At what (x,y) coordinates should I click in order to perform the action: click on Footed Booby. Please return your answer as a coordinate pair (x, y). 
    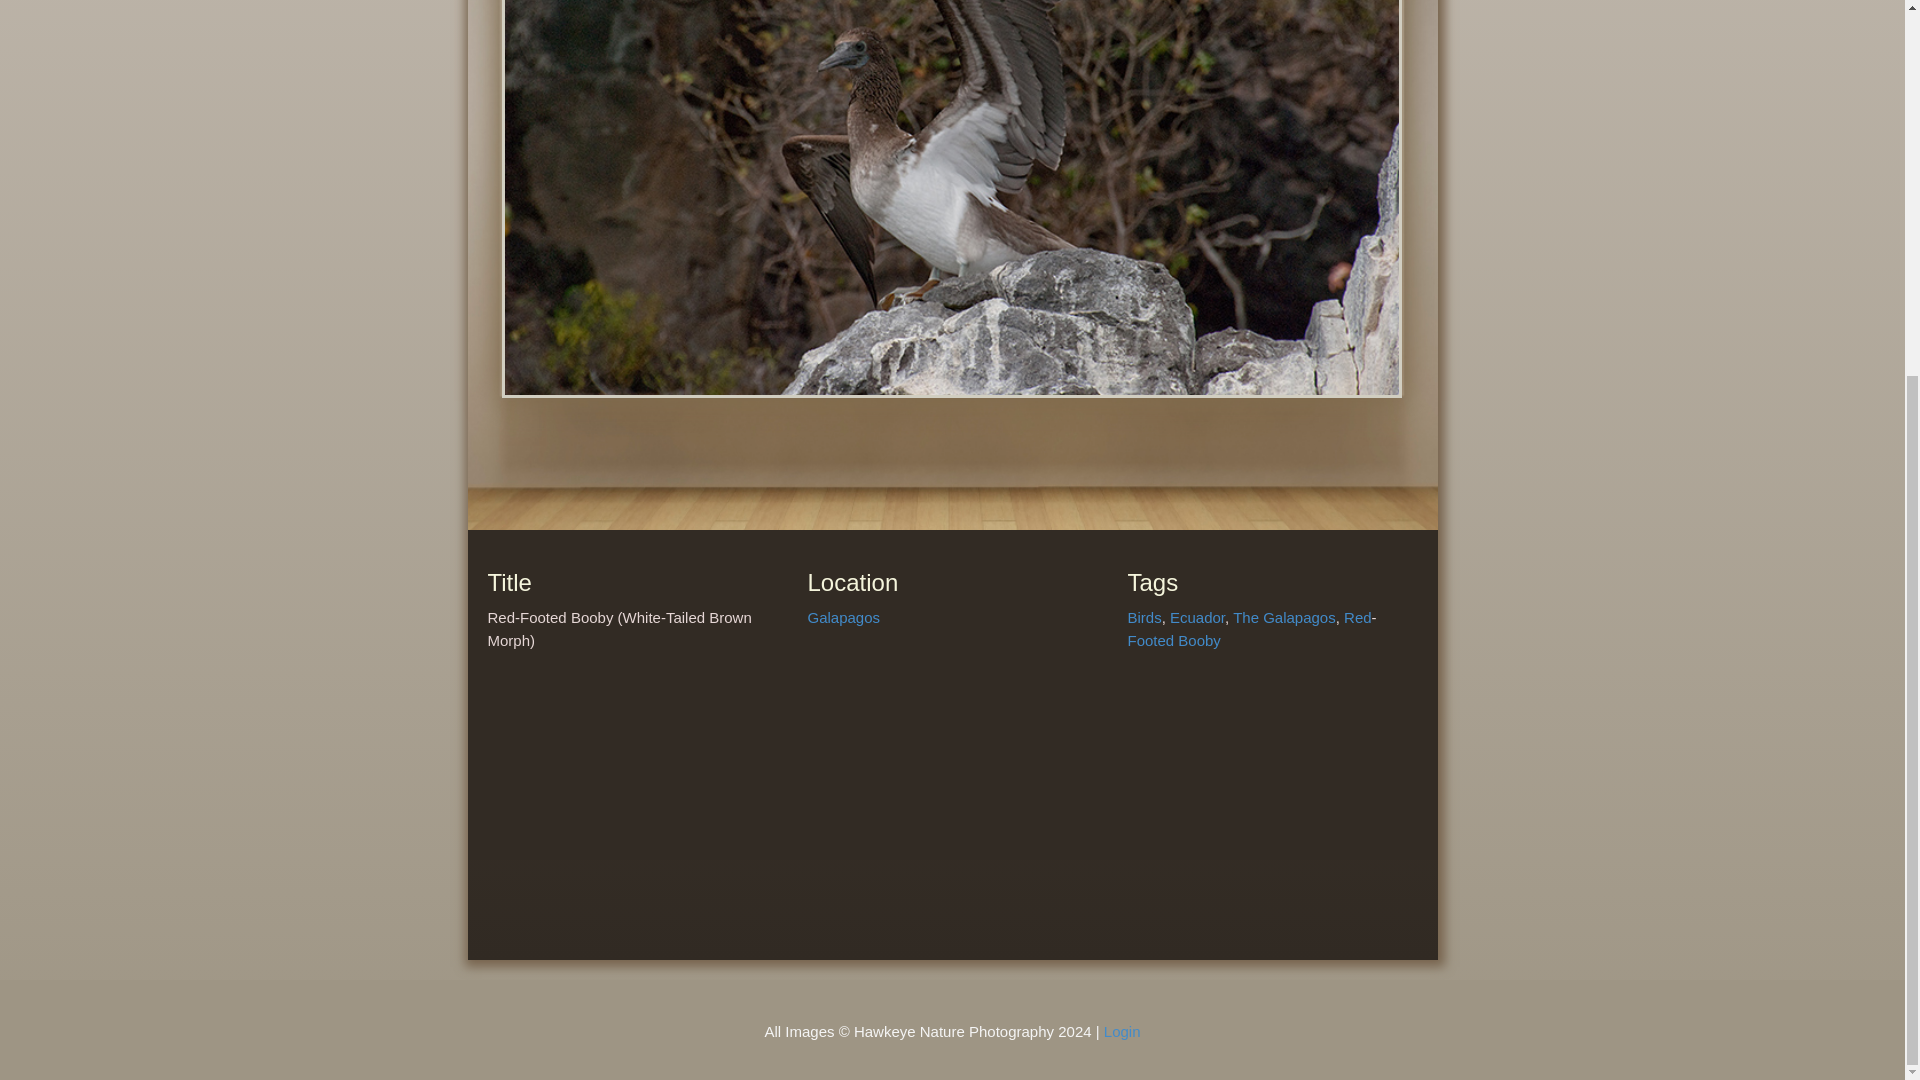
    Looking at the image, I should click on (1173, 640).